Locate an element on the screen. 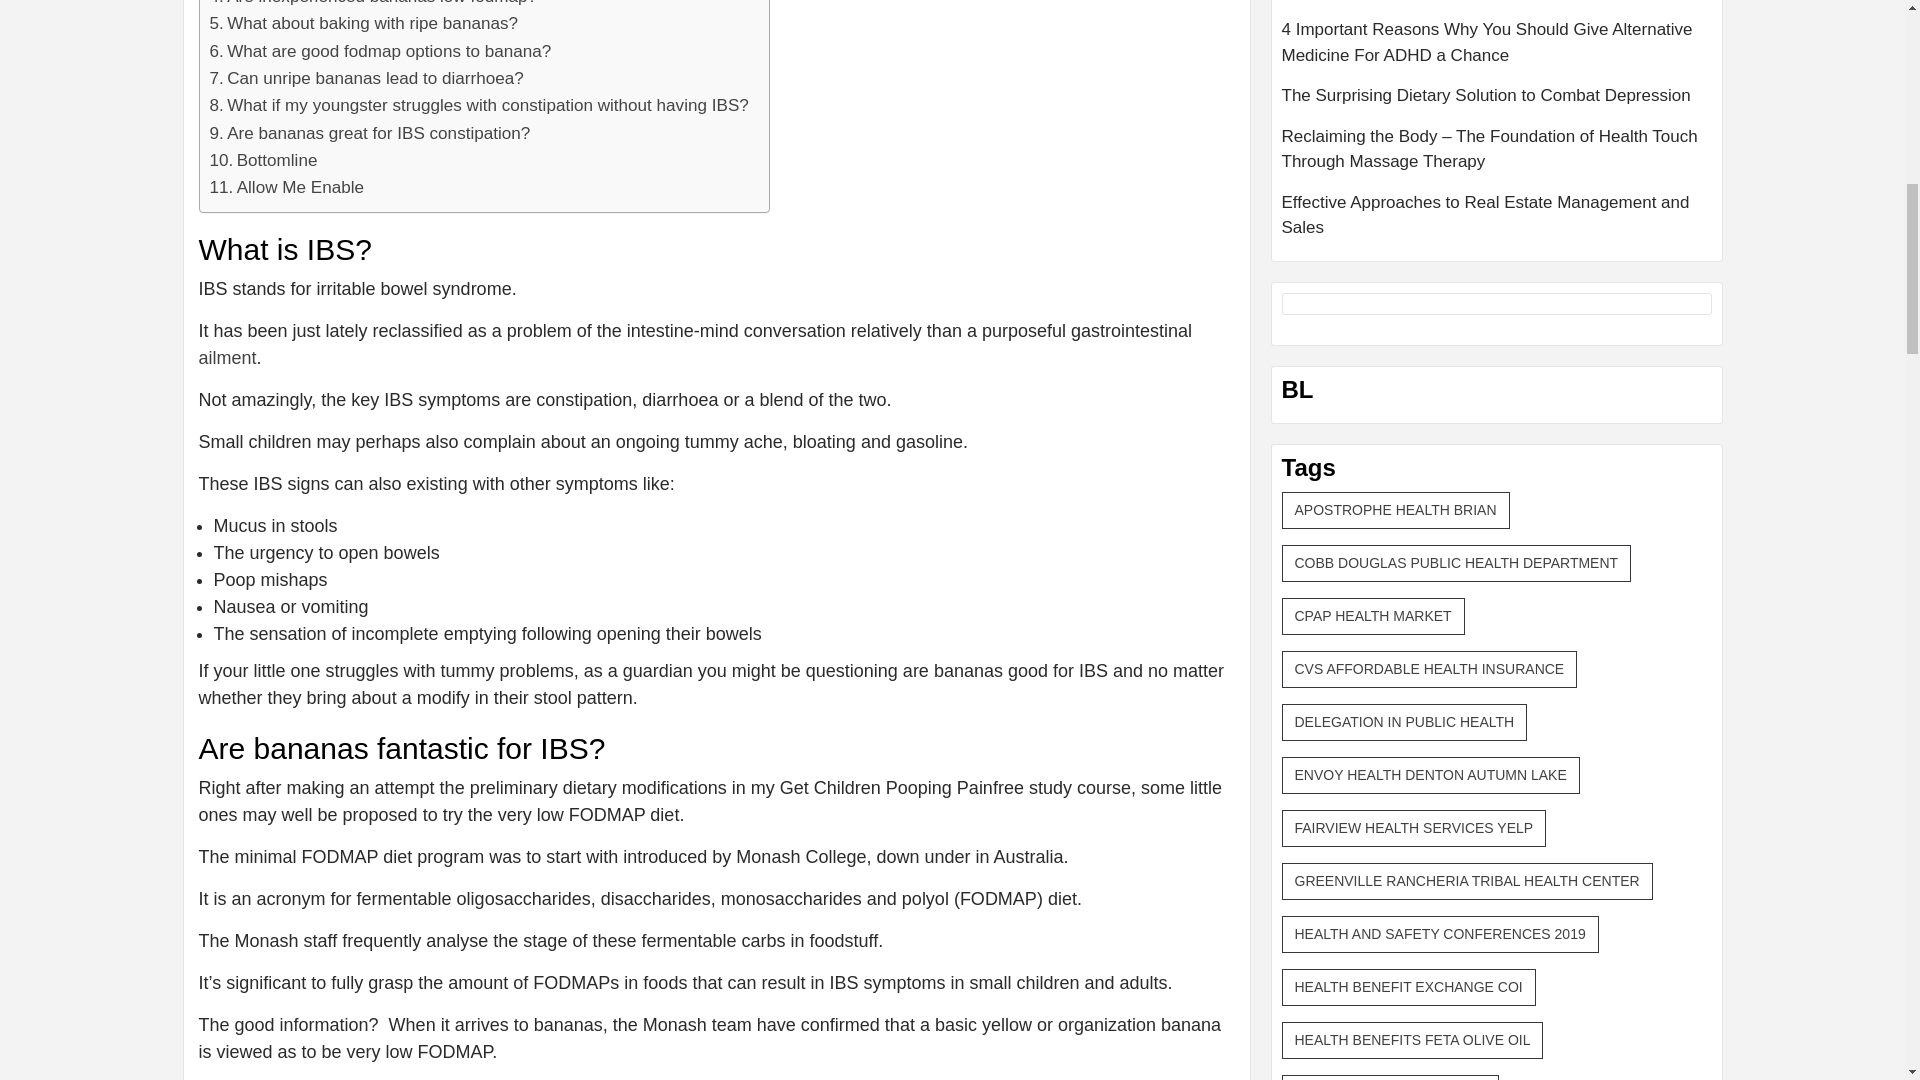  What about baking with ripe bananas? is located at coordinates (364, 22).